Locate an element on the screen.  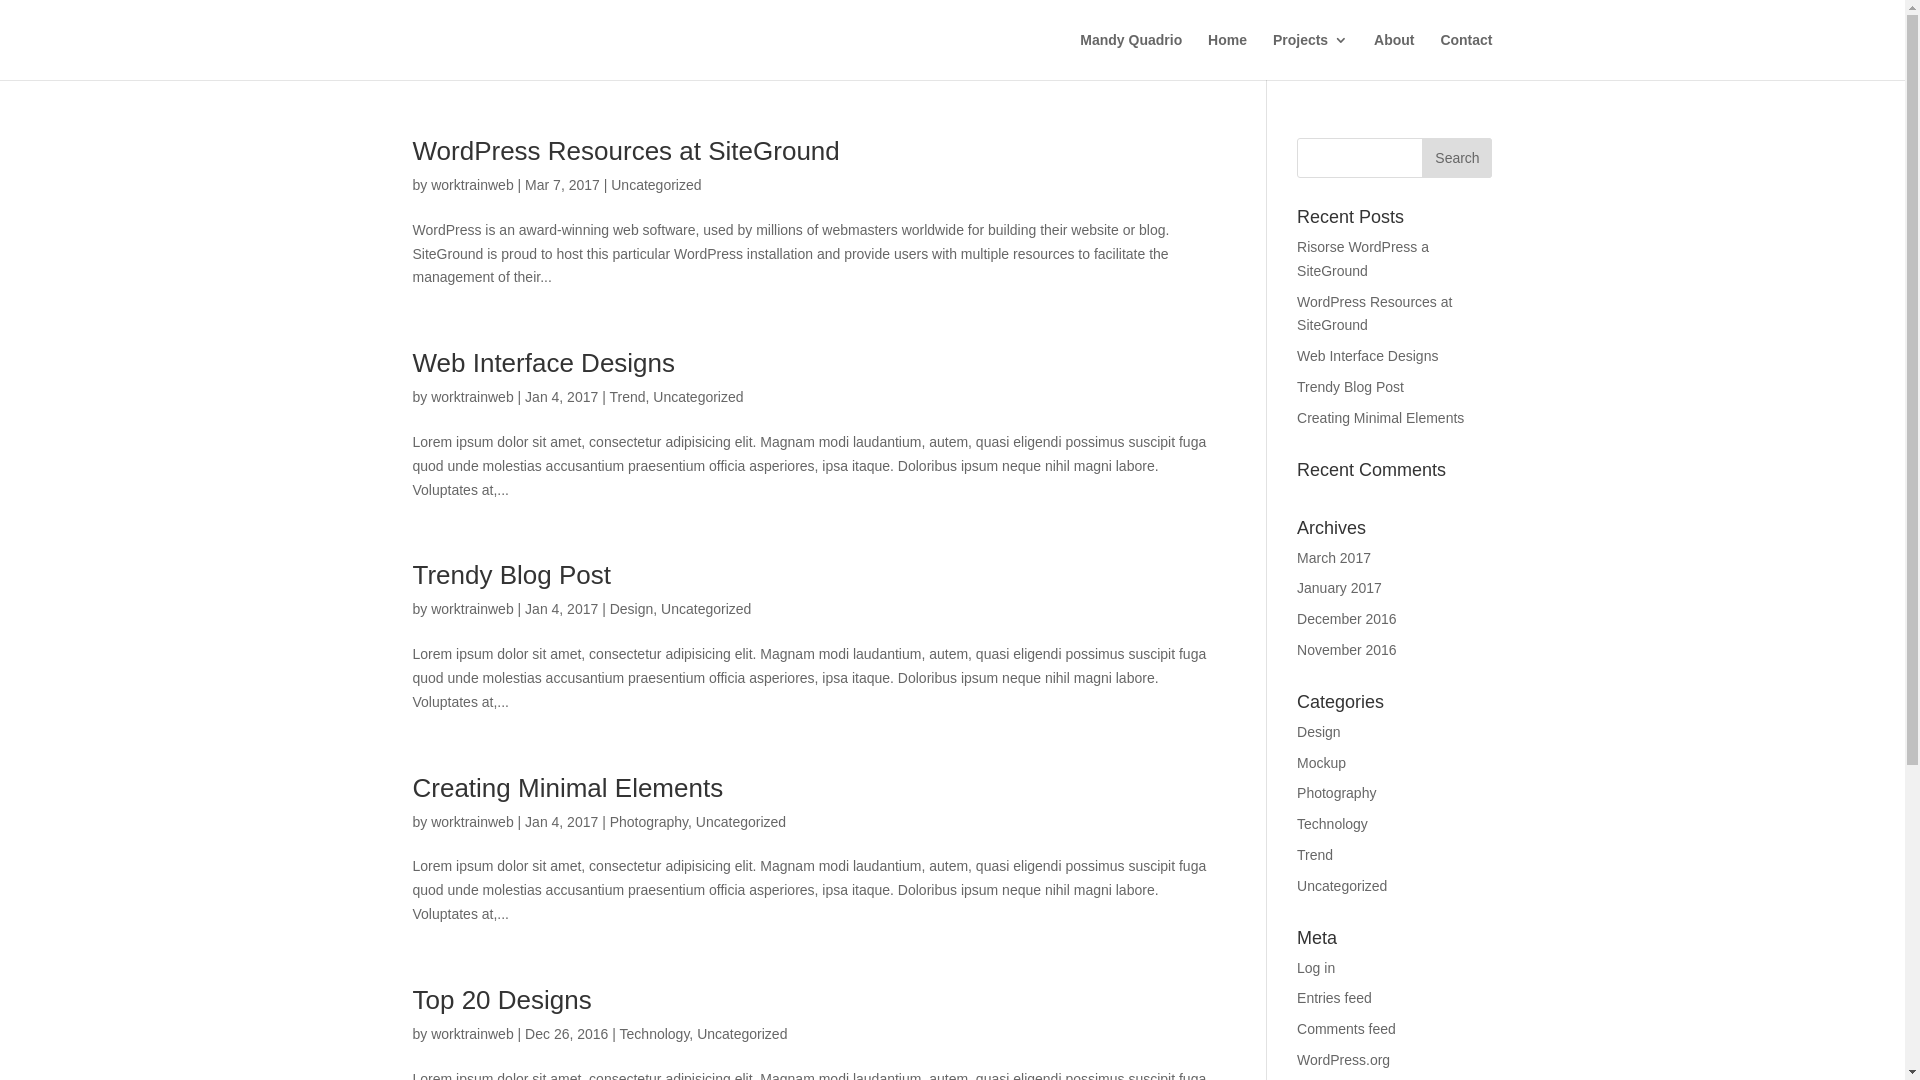
Trend is located at coordinates (627, 397).